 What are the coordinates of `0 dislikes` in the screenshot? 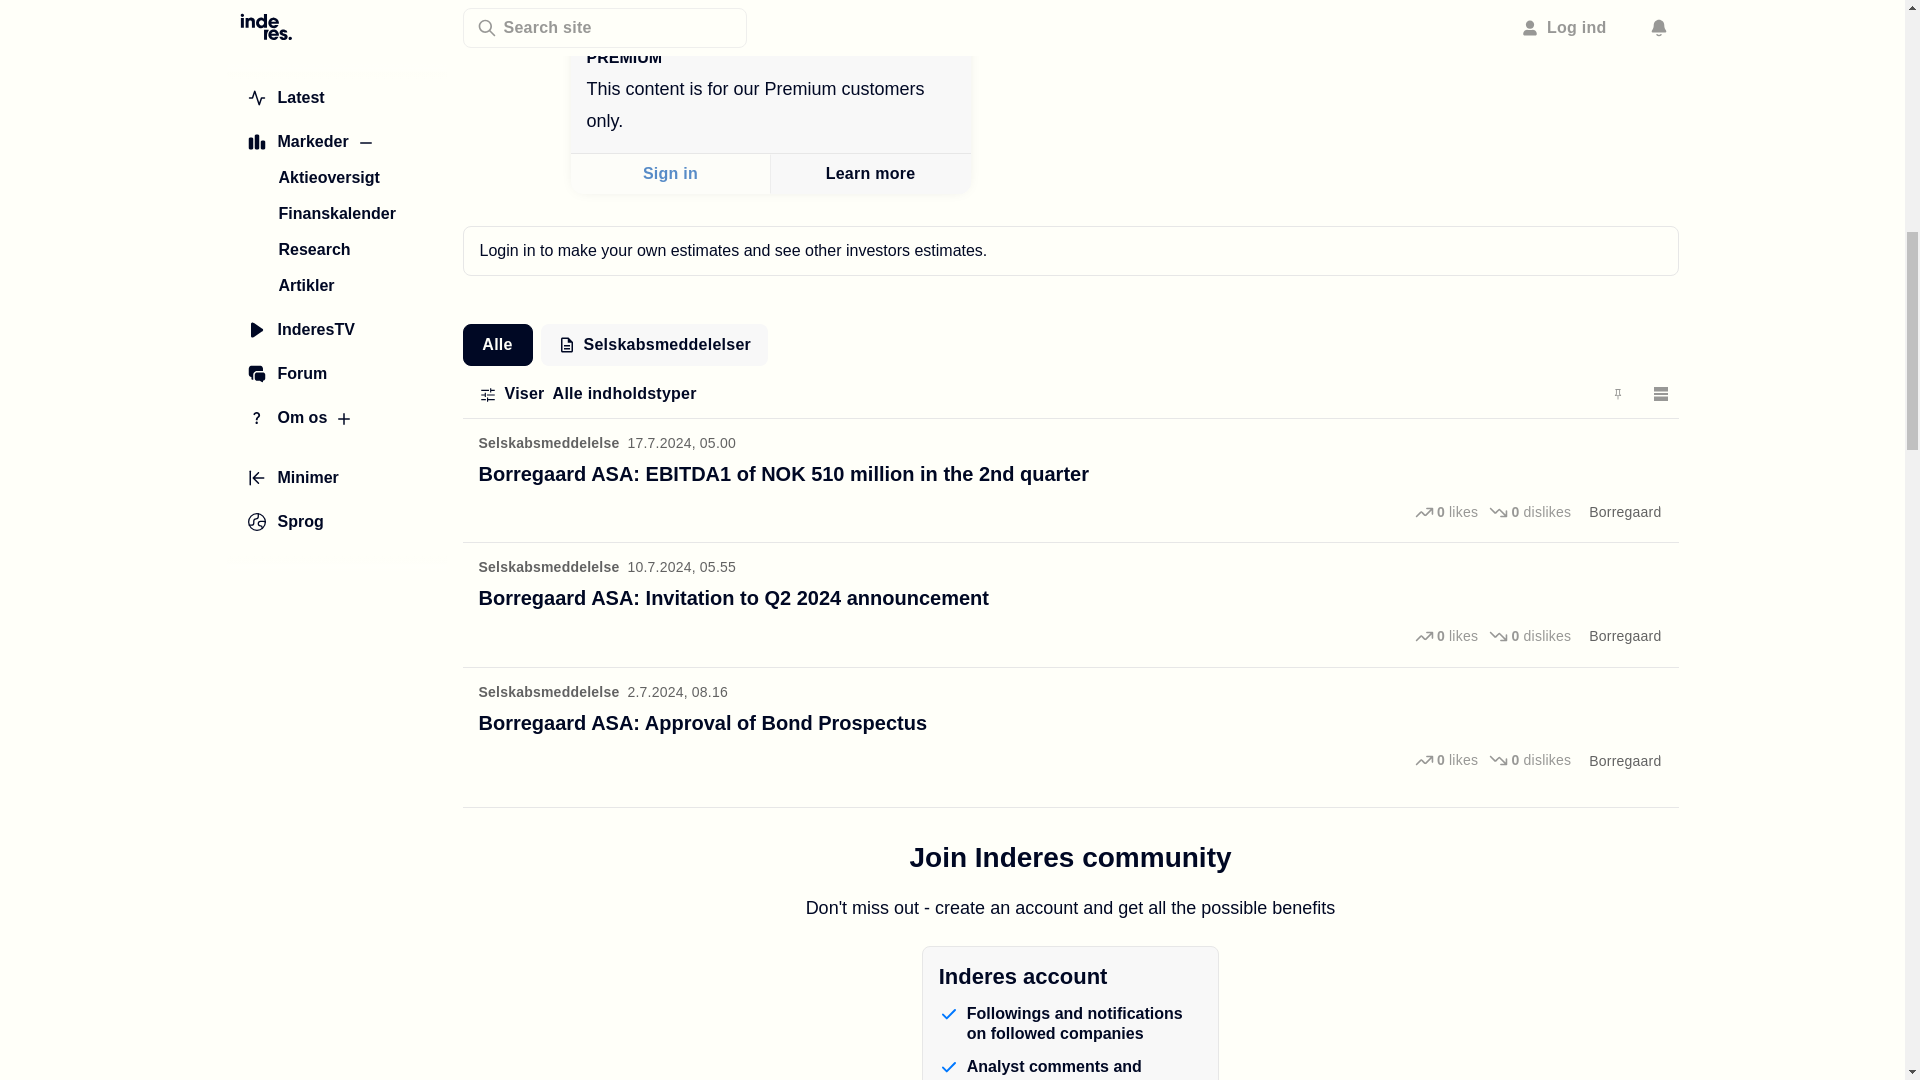 It's located at (1529, 636).